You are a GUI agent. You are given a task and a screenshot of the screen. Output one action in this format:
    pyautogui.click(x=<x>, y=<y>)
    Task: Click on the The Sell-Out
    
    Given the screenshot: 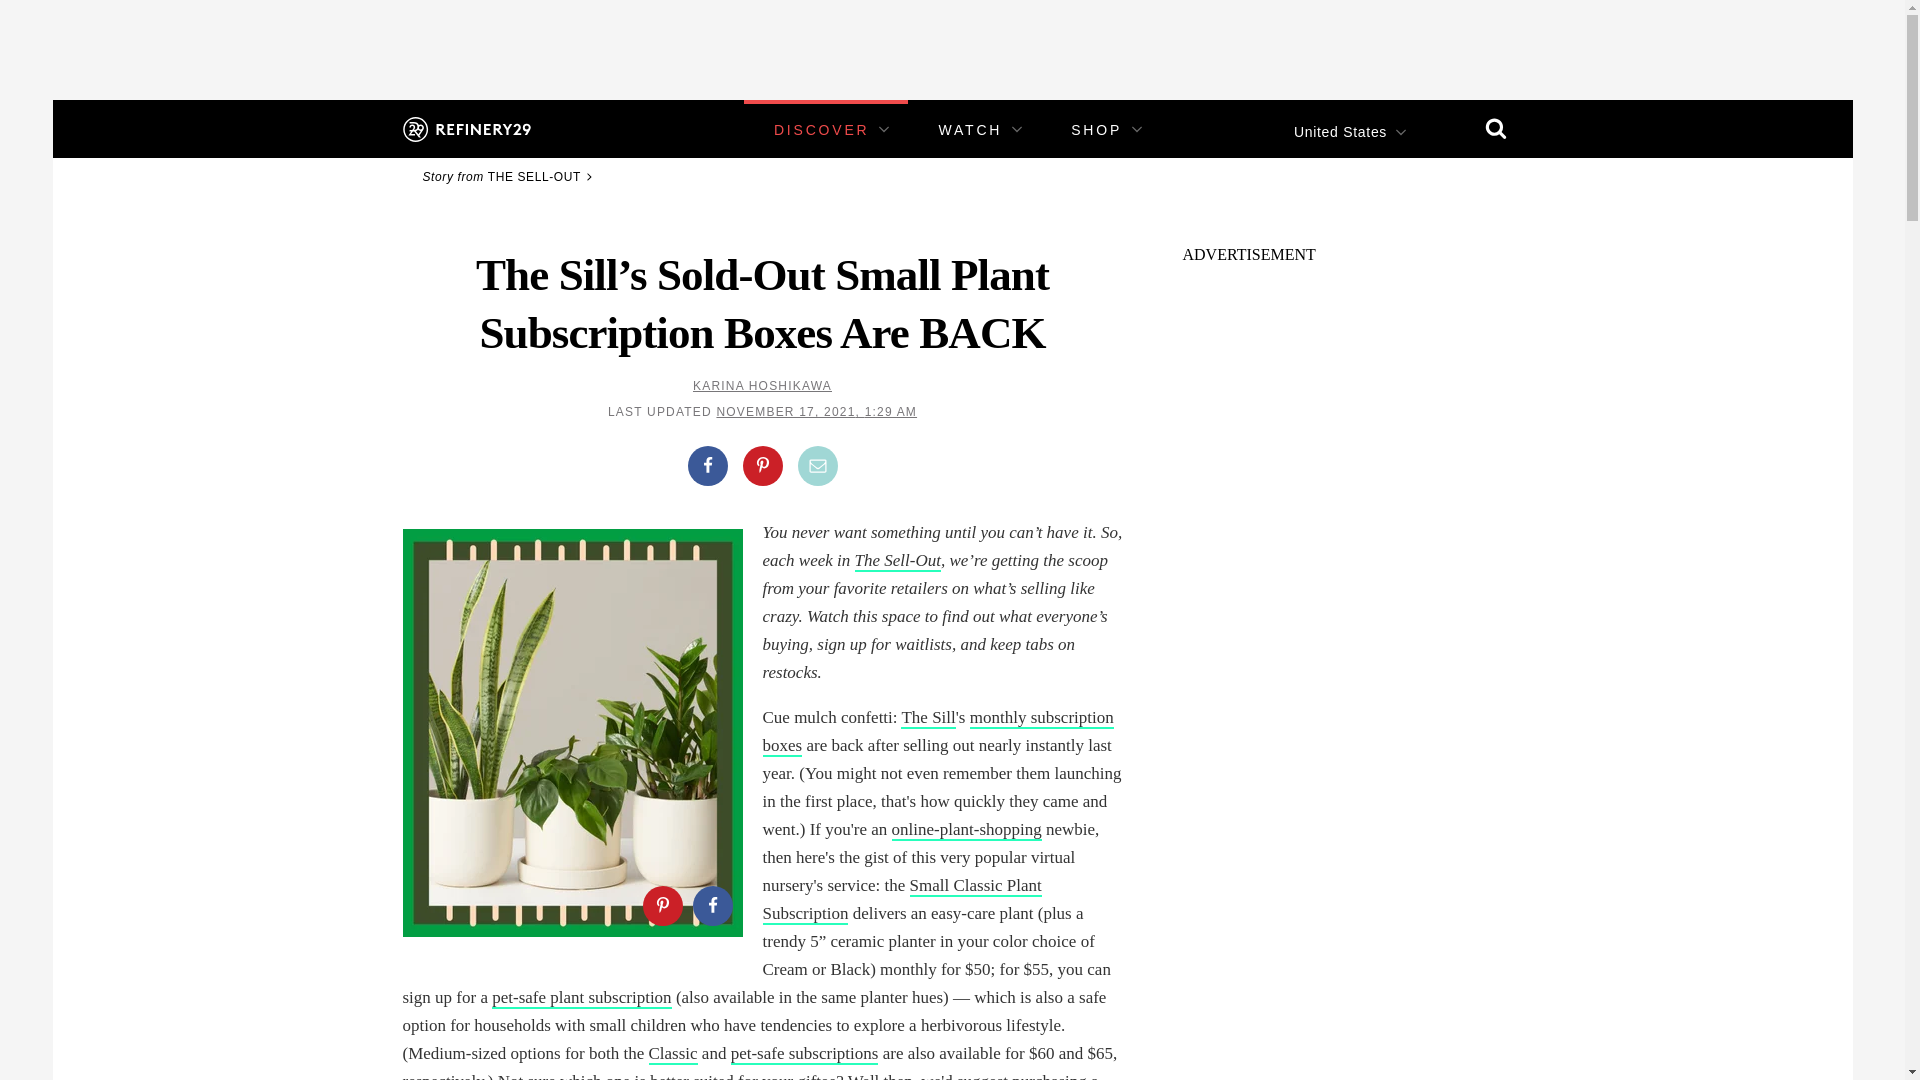 What is the action you would take?
    pyautogui.click(x=897, y=561)
    